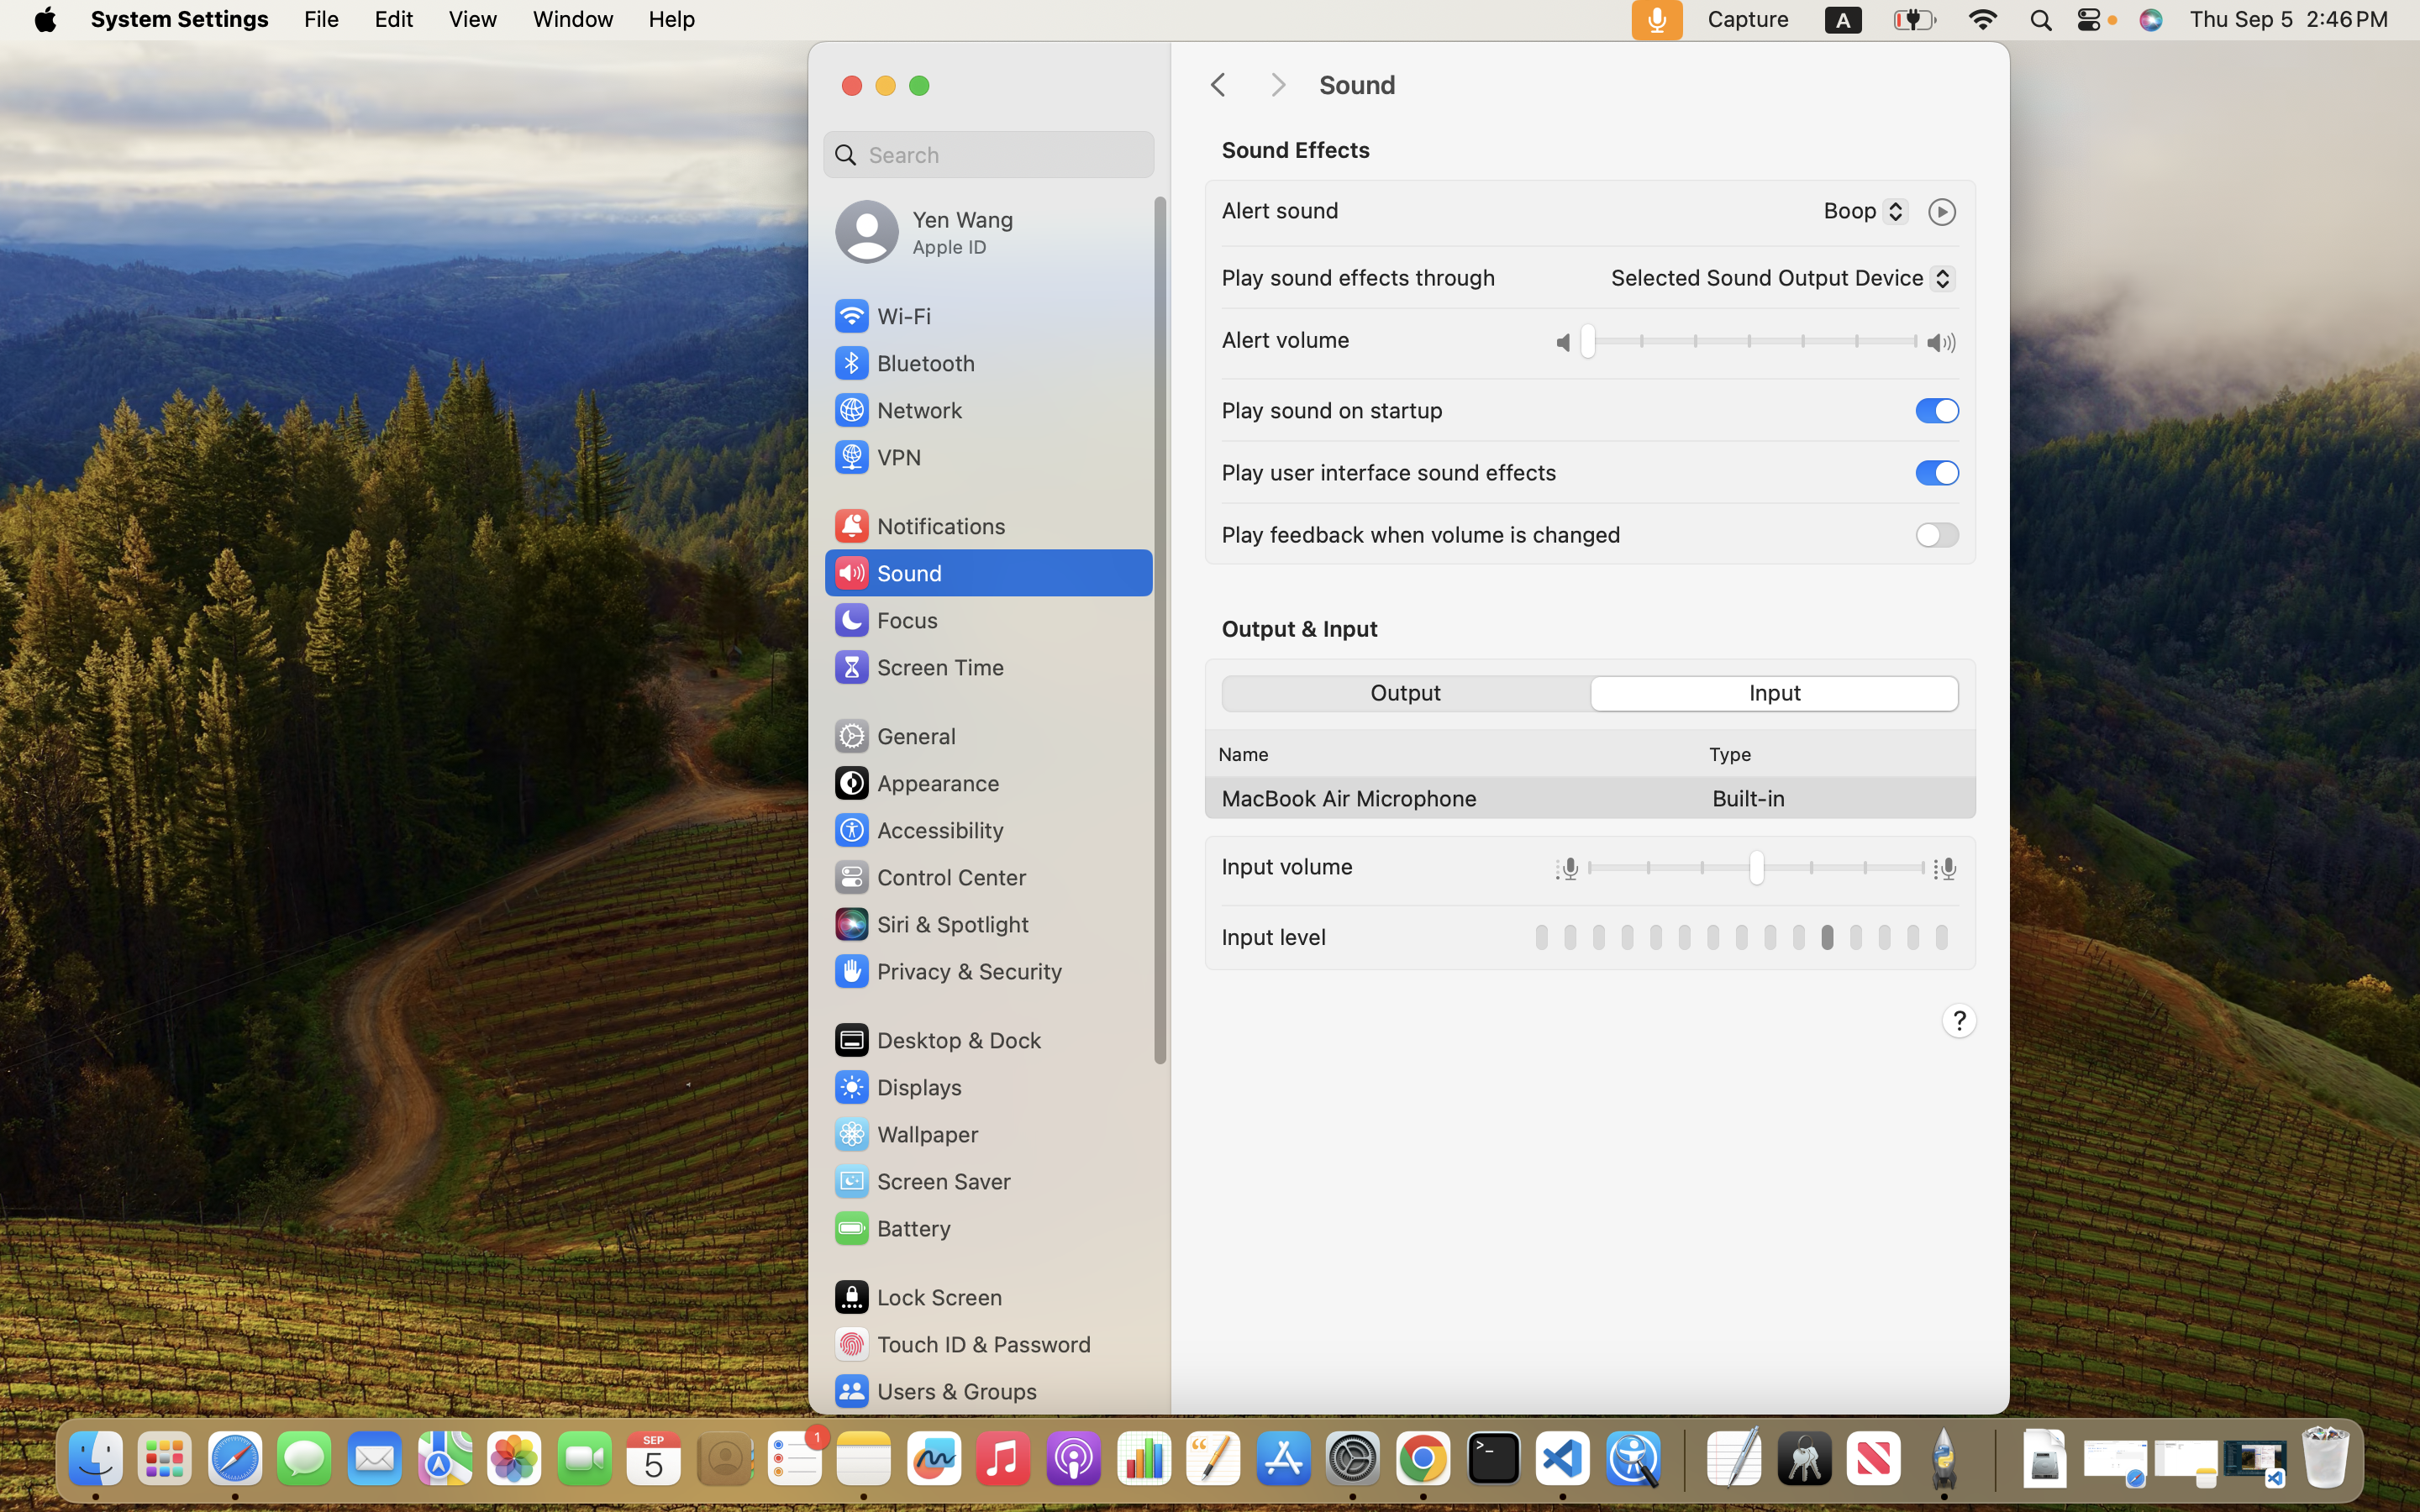 This screenshot has height=1512, width=2420. Describe the element at coordinates (918, 830) in the screenshot. I see `Accessibility` at that location.